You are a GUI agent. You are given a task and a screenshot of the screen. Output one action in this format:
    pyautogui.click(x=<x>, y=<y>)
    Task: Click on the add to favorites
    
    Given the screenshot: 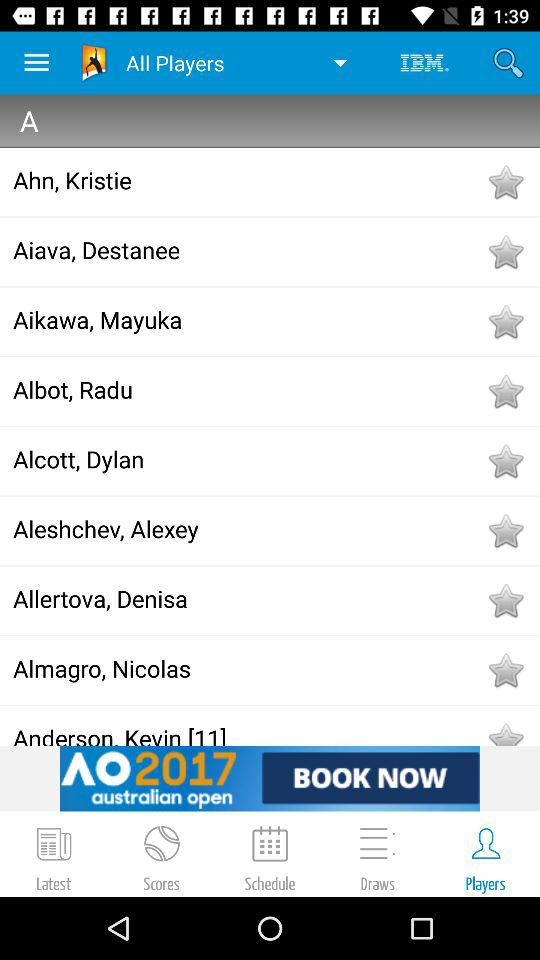 What is the action you would take?
    pyautogui.click(x=505, y=600)
    